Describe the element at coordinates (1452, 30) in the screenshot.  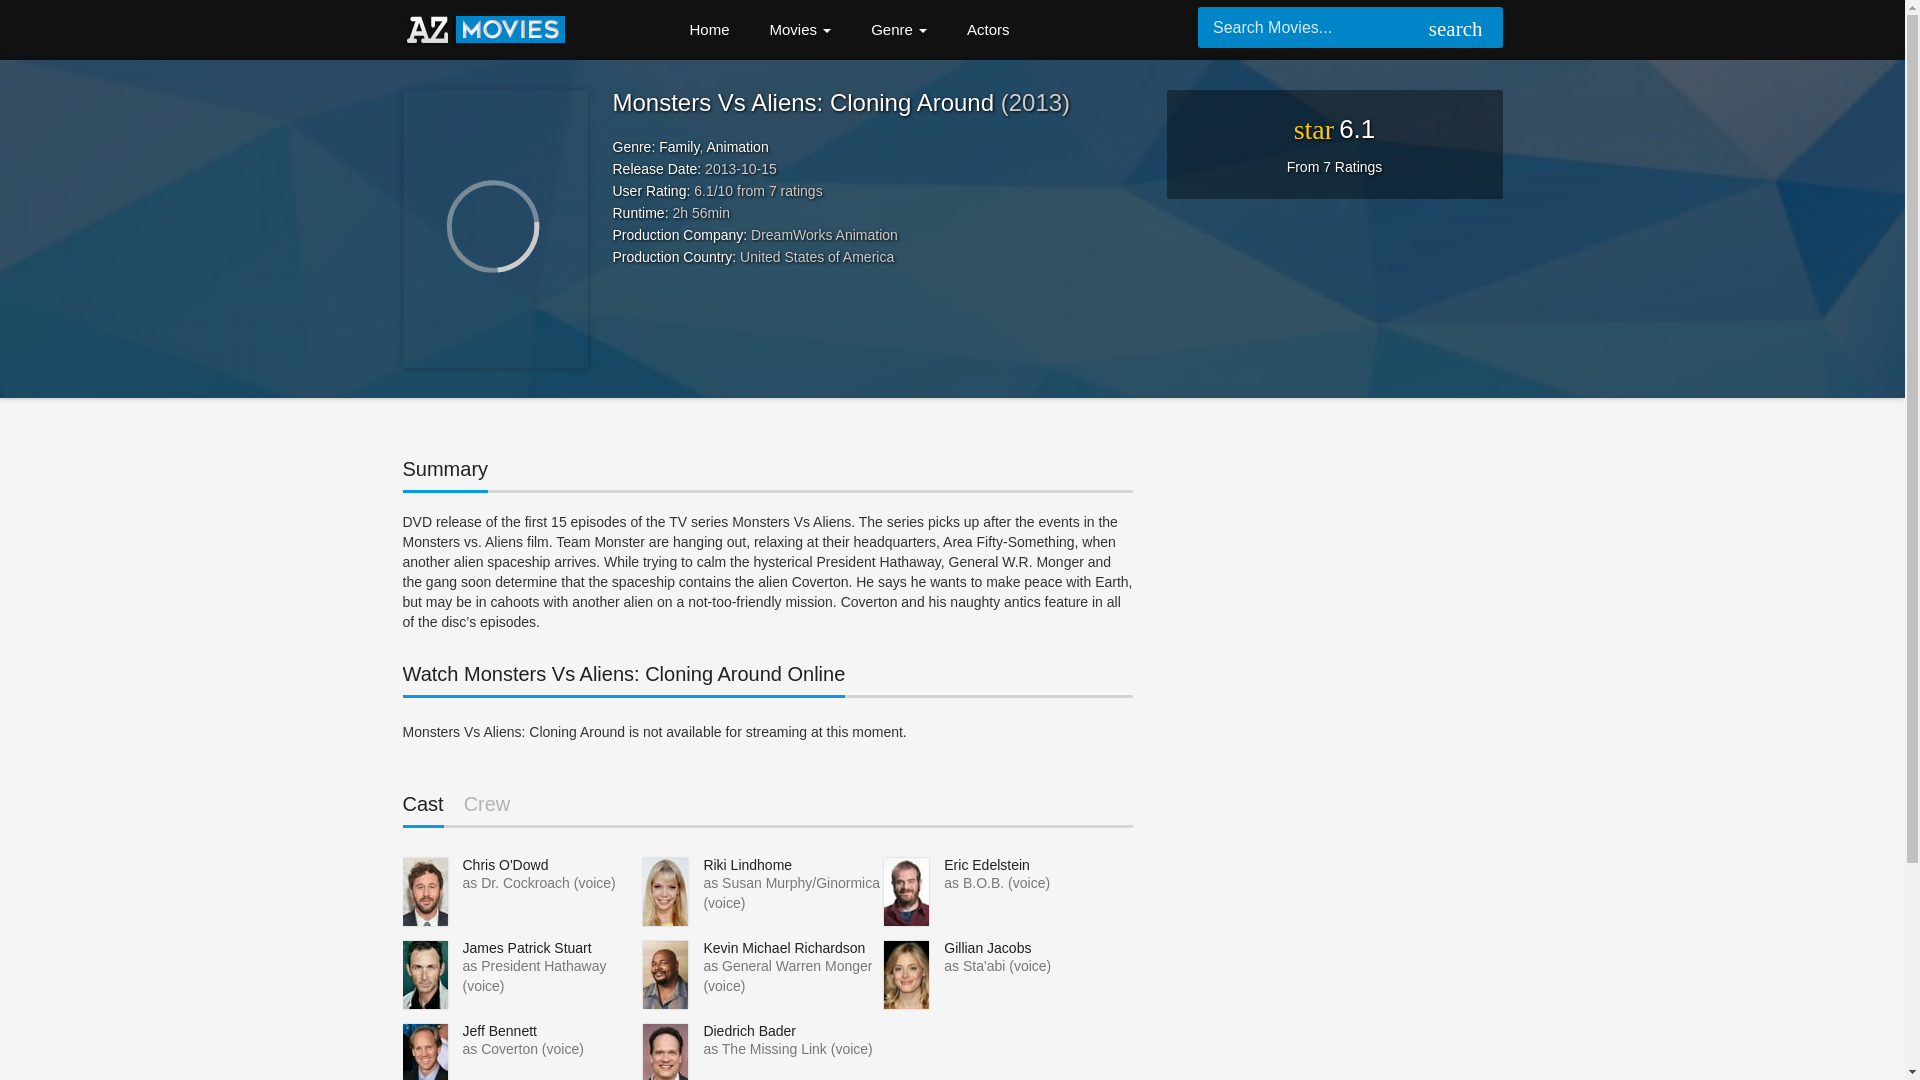
I see `search` at that location.